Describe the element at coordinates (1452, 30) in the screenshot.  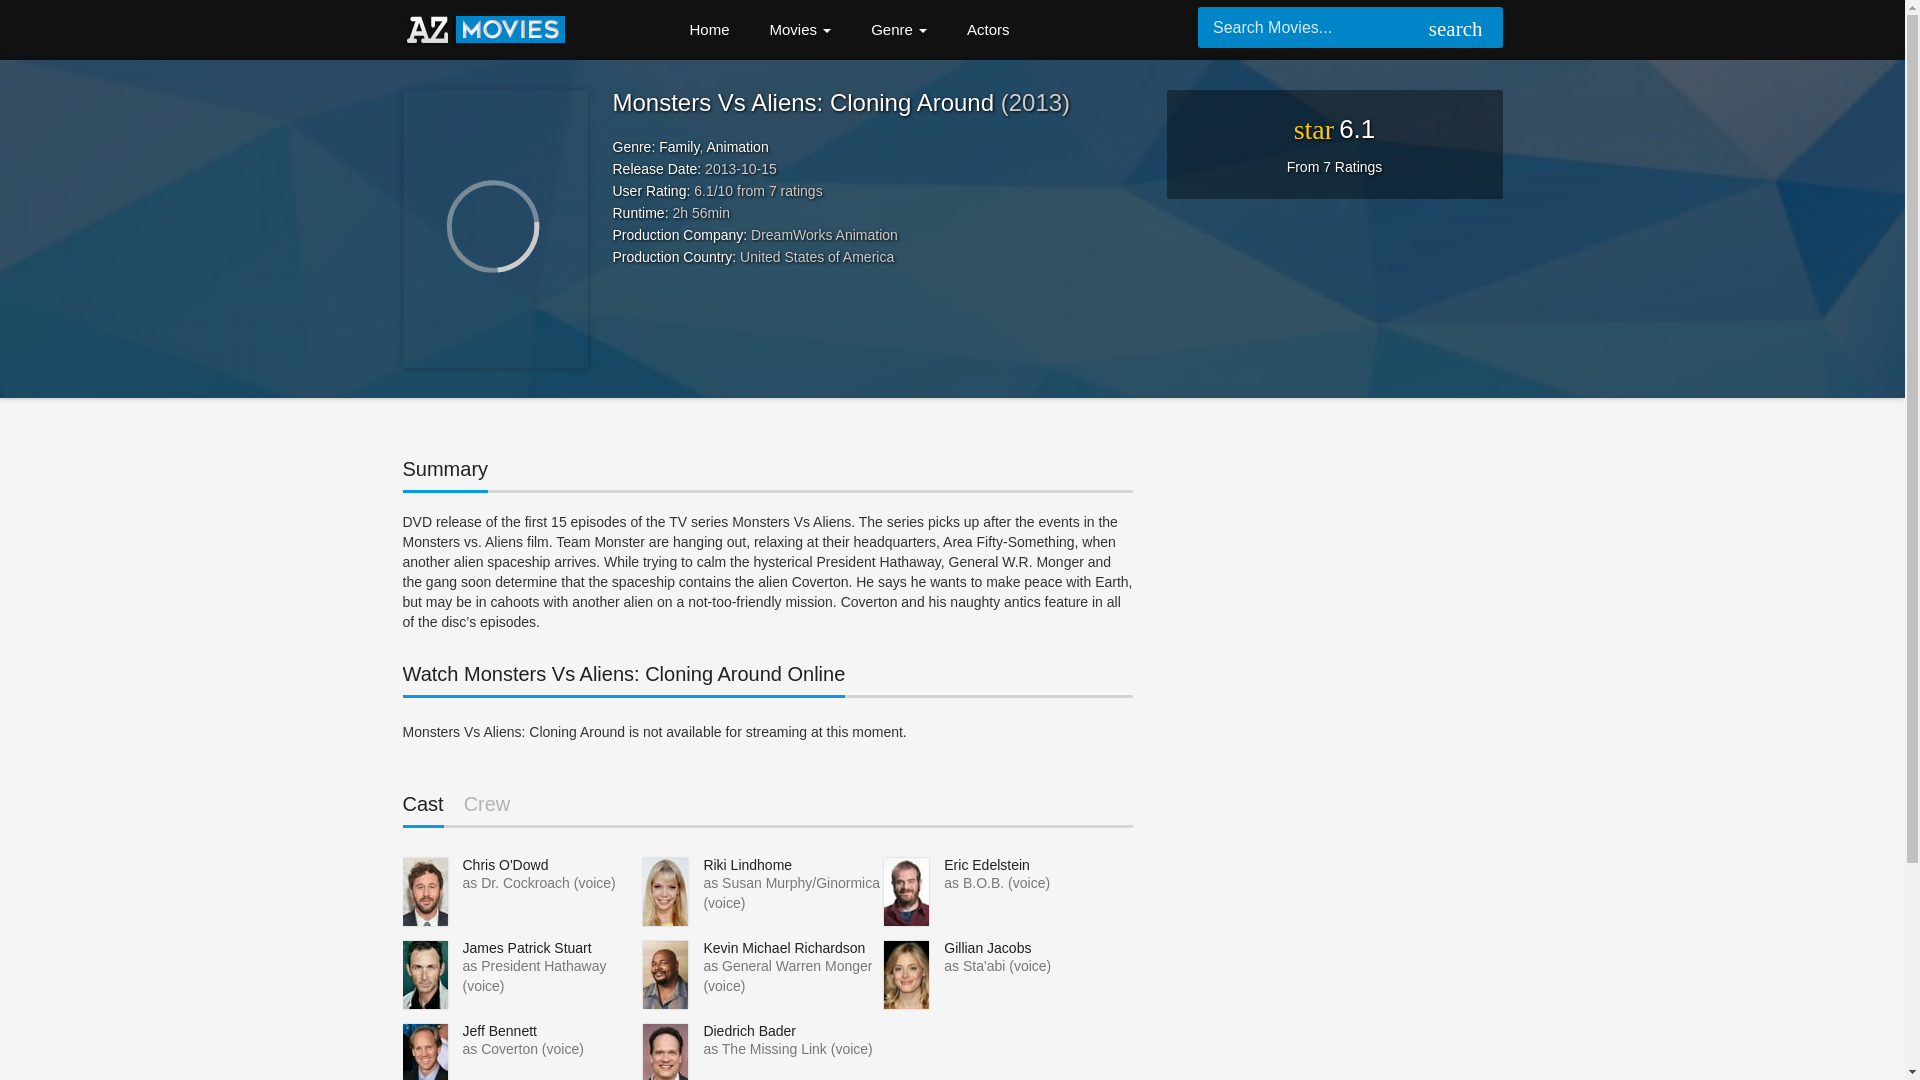
I see `search` at that location.